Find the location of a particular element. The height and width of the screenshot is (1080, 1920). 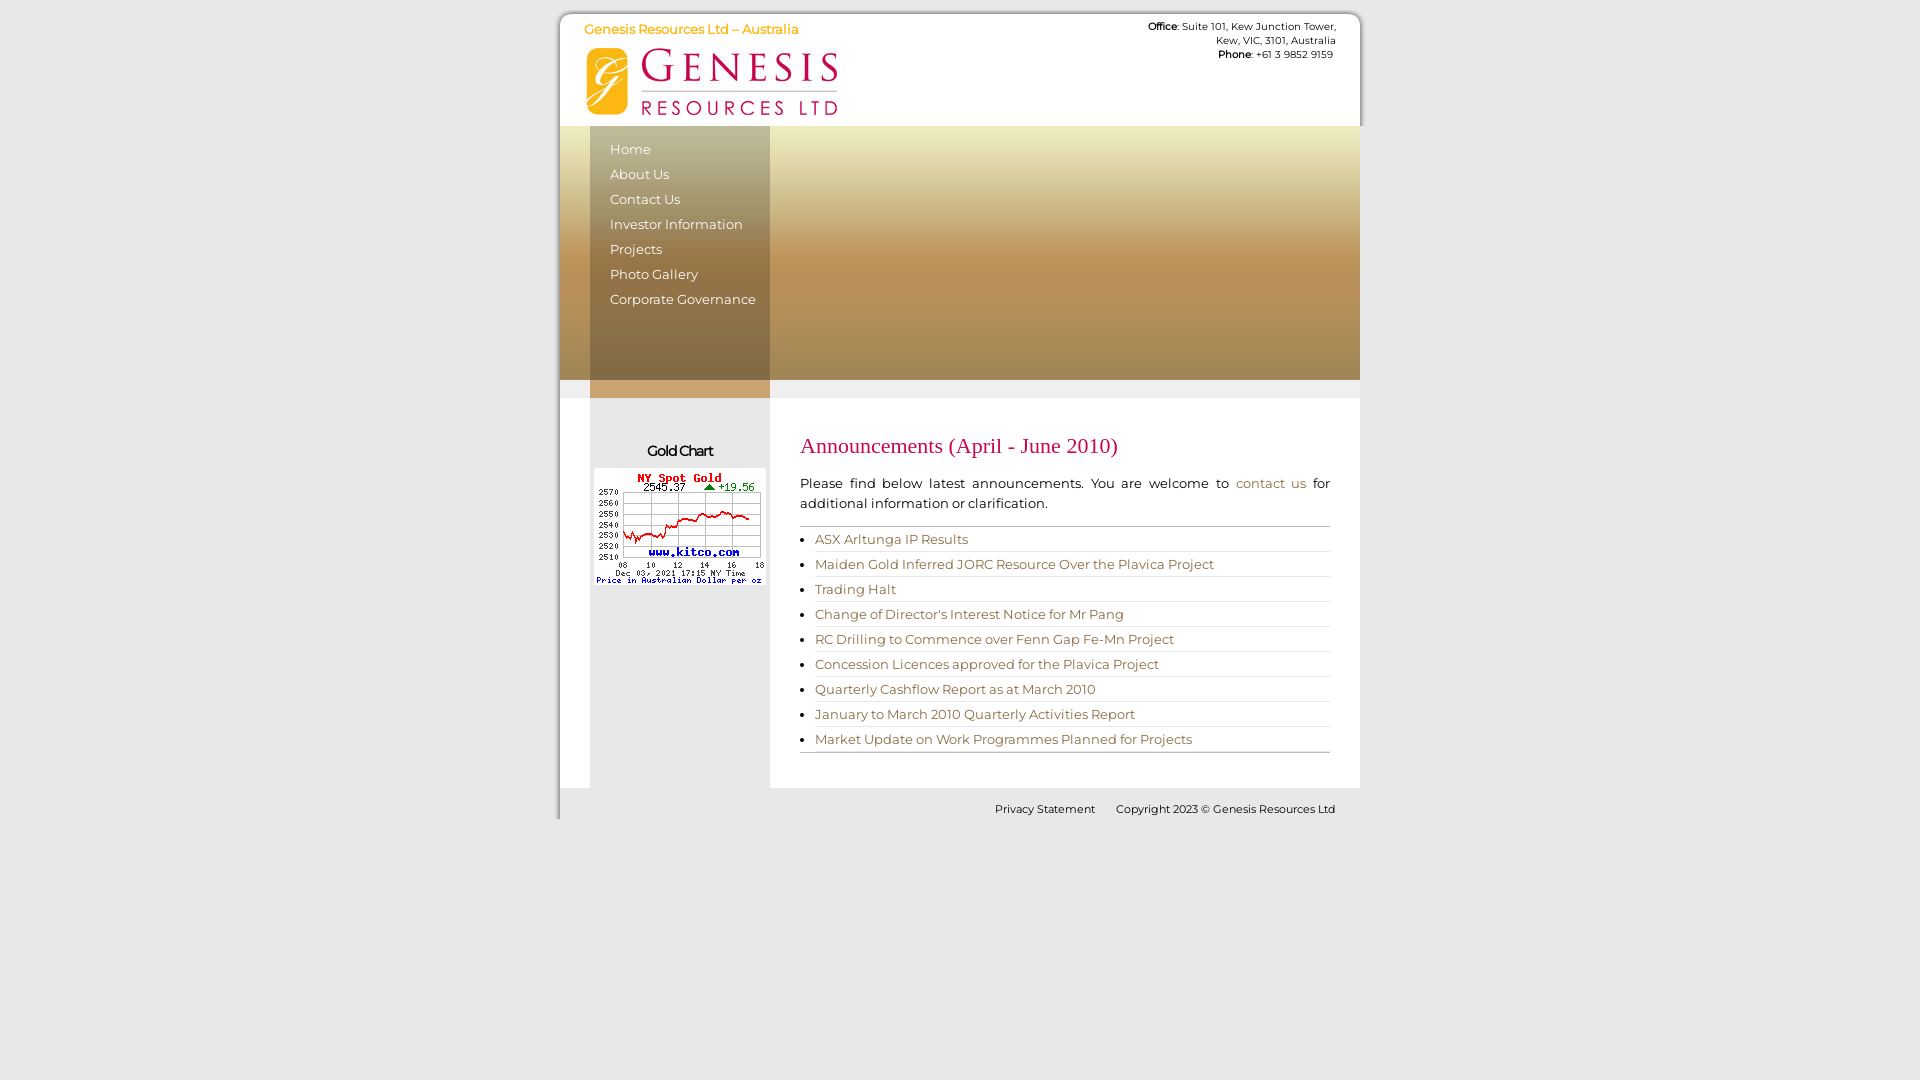

Home is located at coordinates (680, 152).